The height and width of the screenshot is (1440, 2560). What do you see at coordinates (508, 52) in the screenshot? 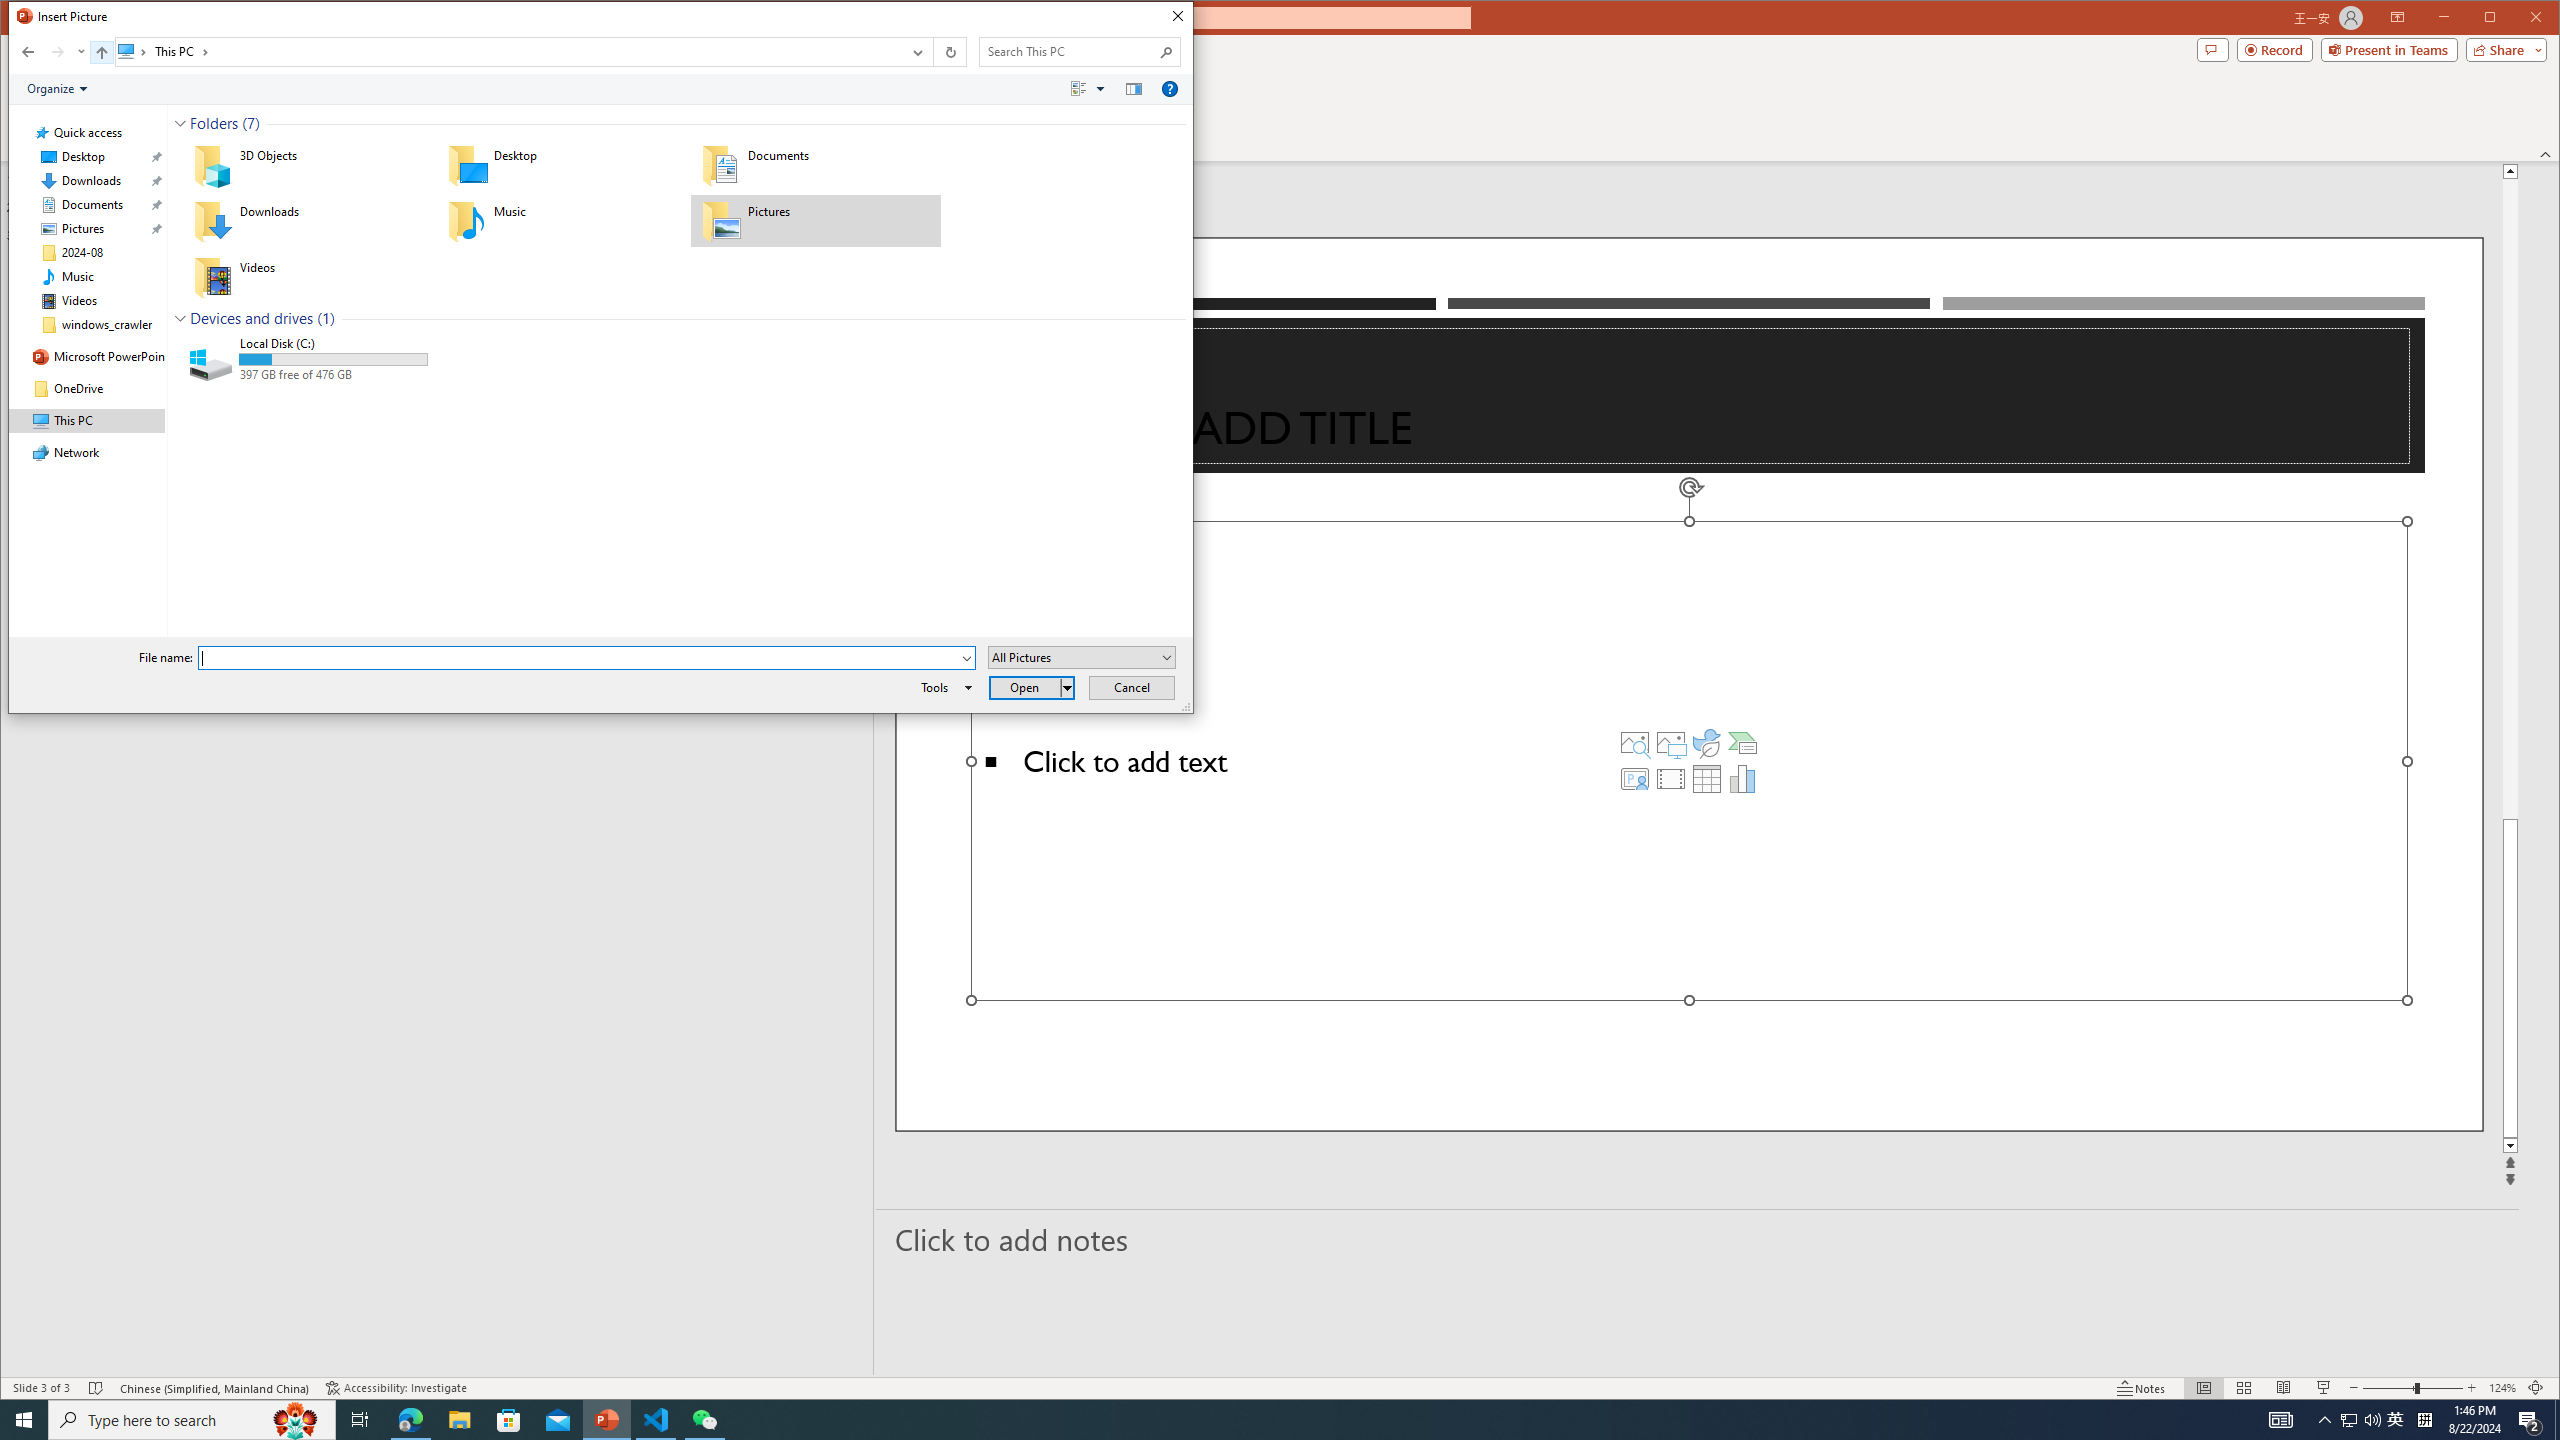
I see `Address: This PC` at bounding box center [508, 52].